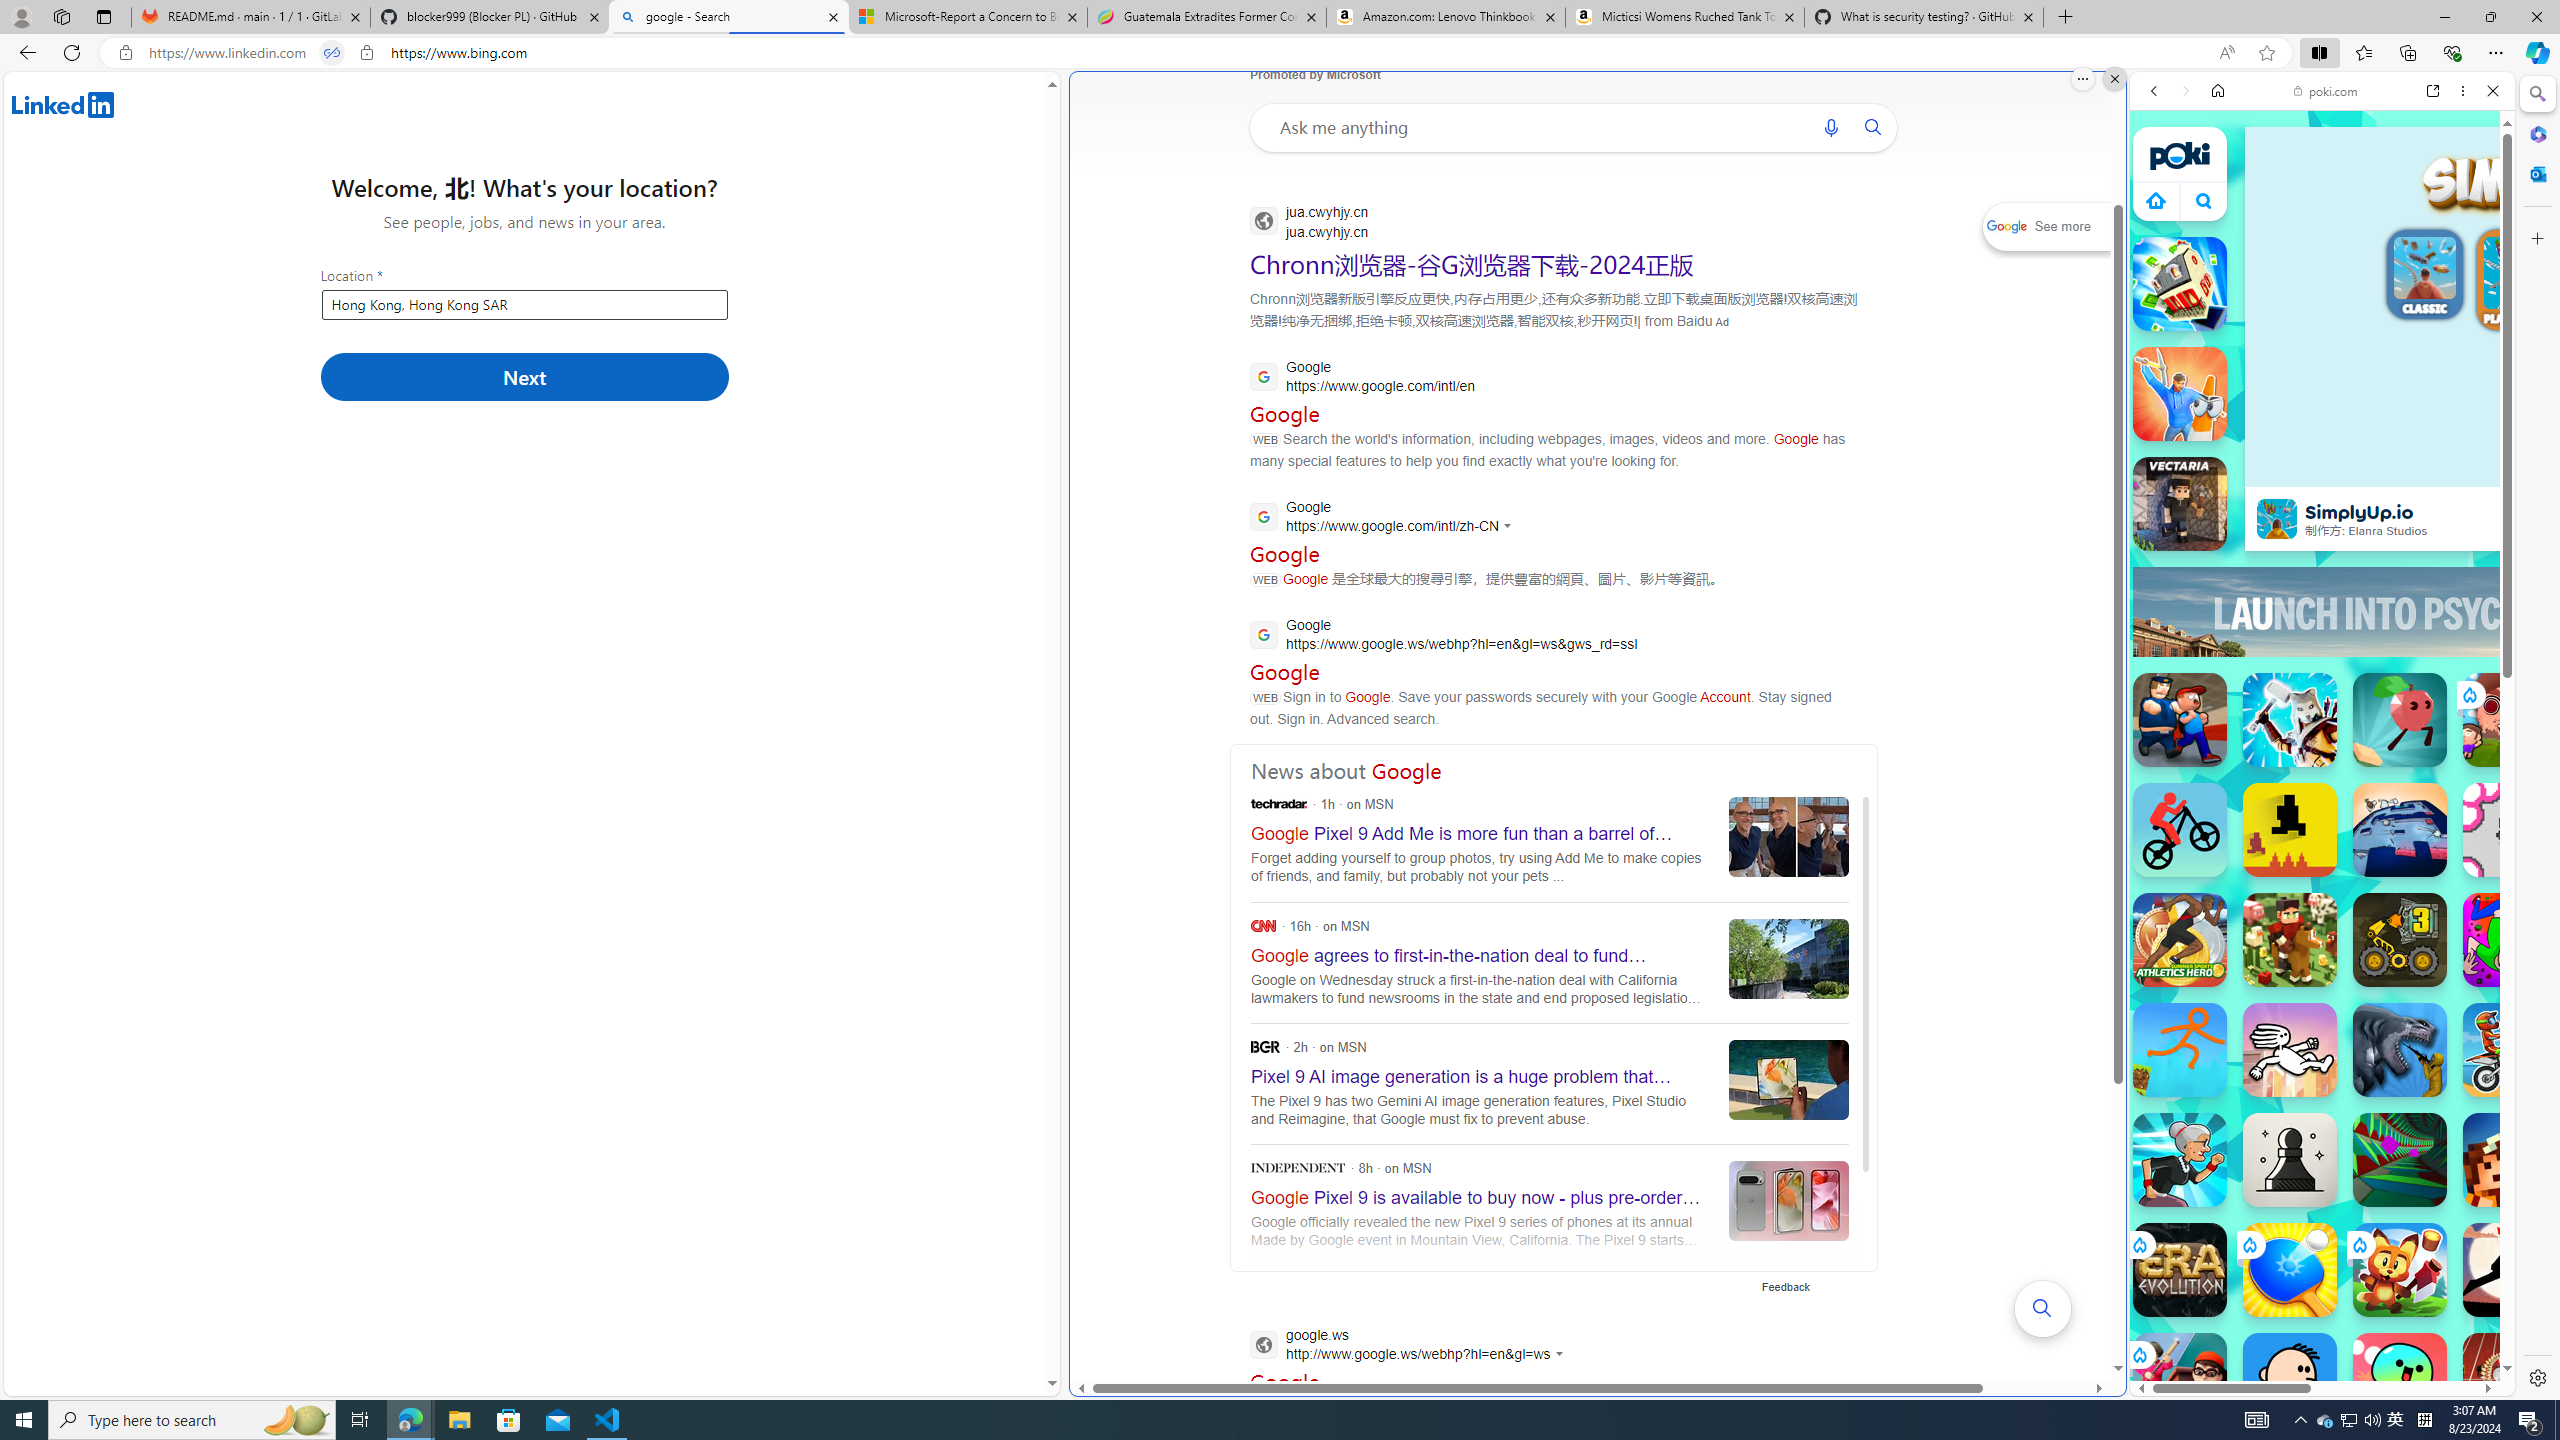  What do you see at coordinates (2444, 521) in the screenshot?
I see `Show More Shooting Games` at bounding box center [2444, 521].